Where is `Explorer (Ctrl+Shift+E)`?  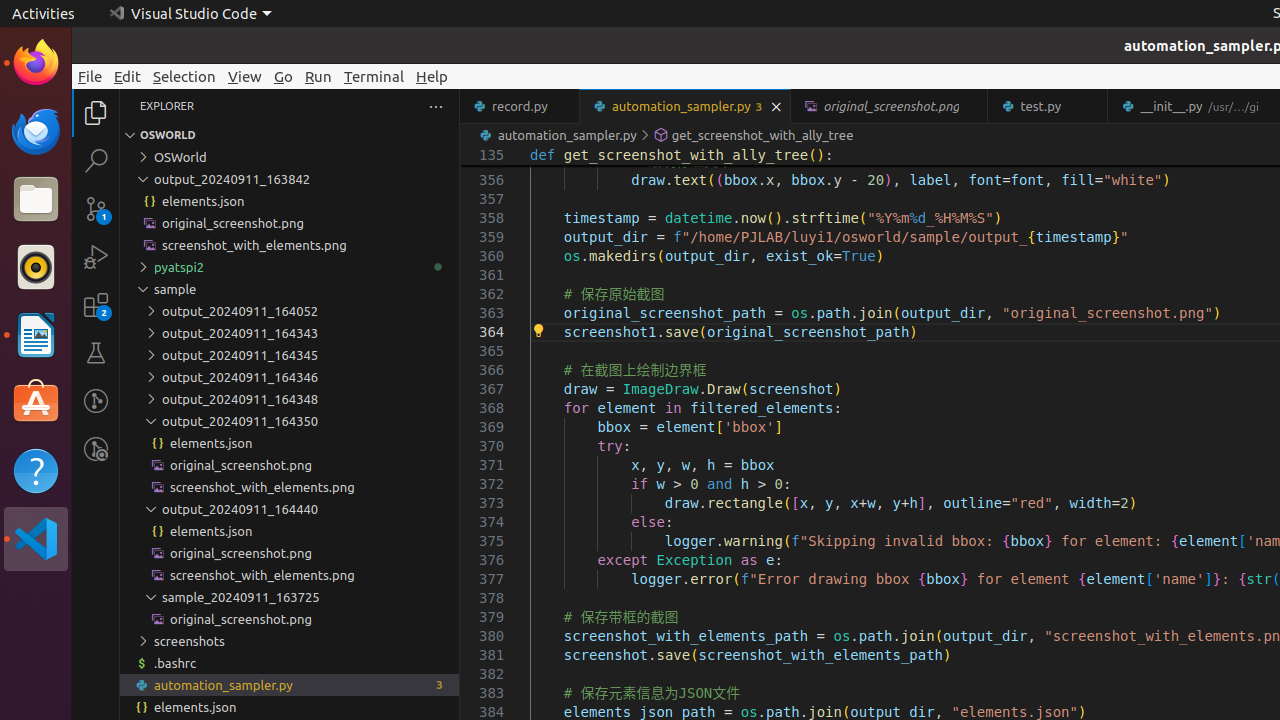
Explorer (Ctrl+Shift+E) is located at coordinates (96, 113).